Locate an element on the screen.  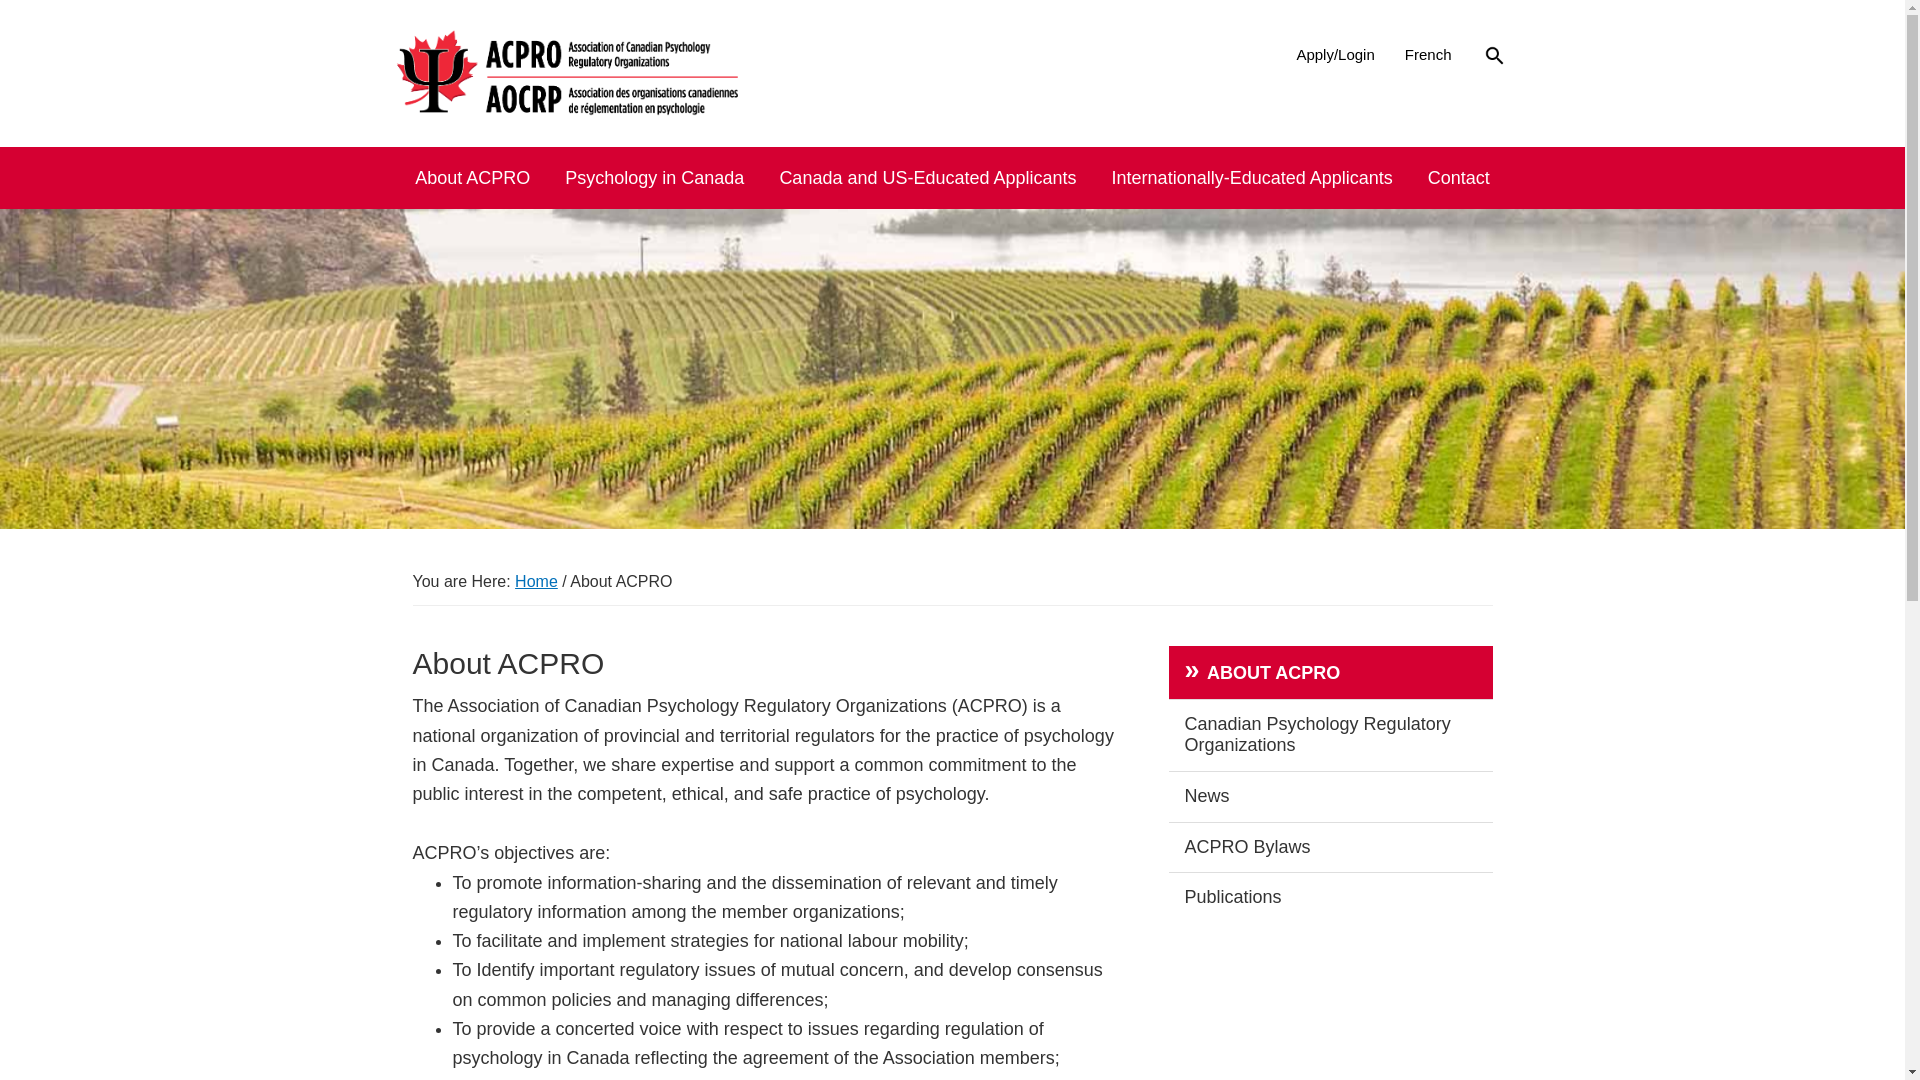
Search is located at coordinates (56, 24).